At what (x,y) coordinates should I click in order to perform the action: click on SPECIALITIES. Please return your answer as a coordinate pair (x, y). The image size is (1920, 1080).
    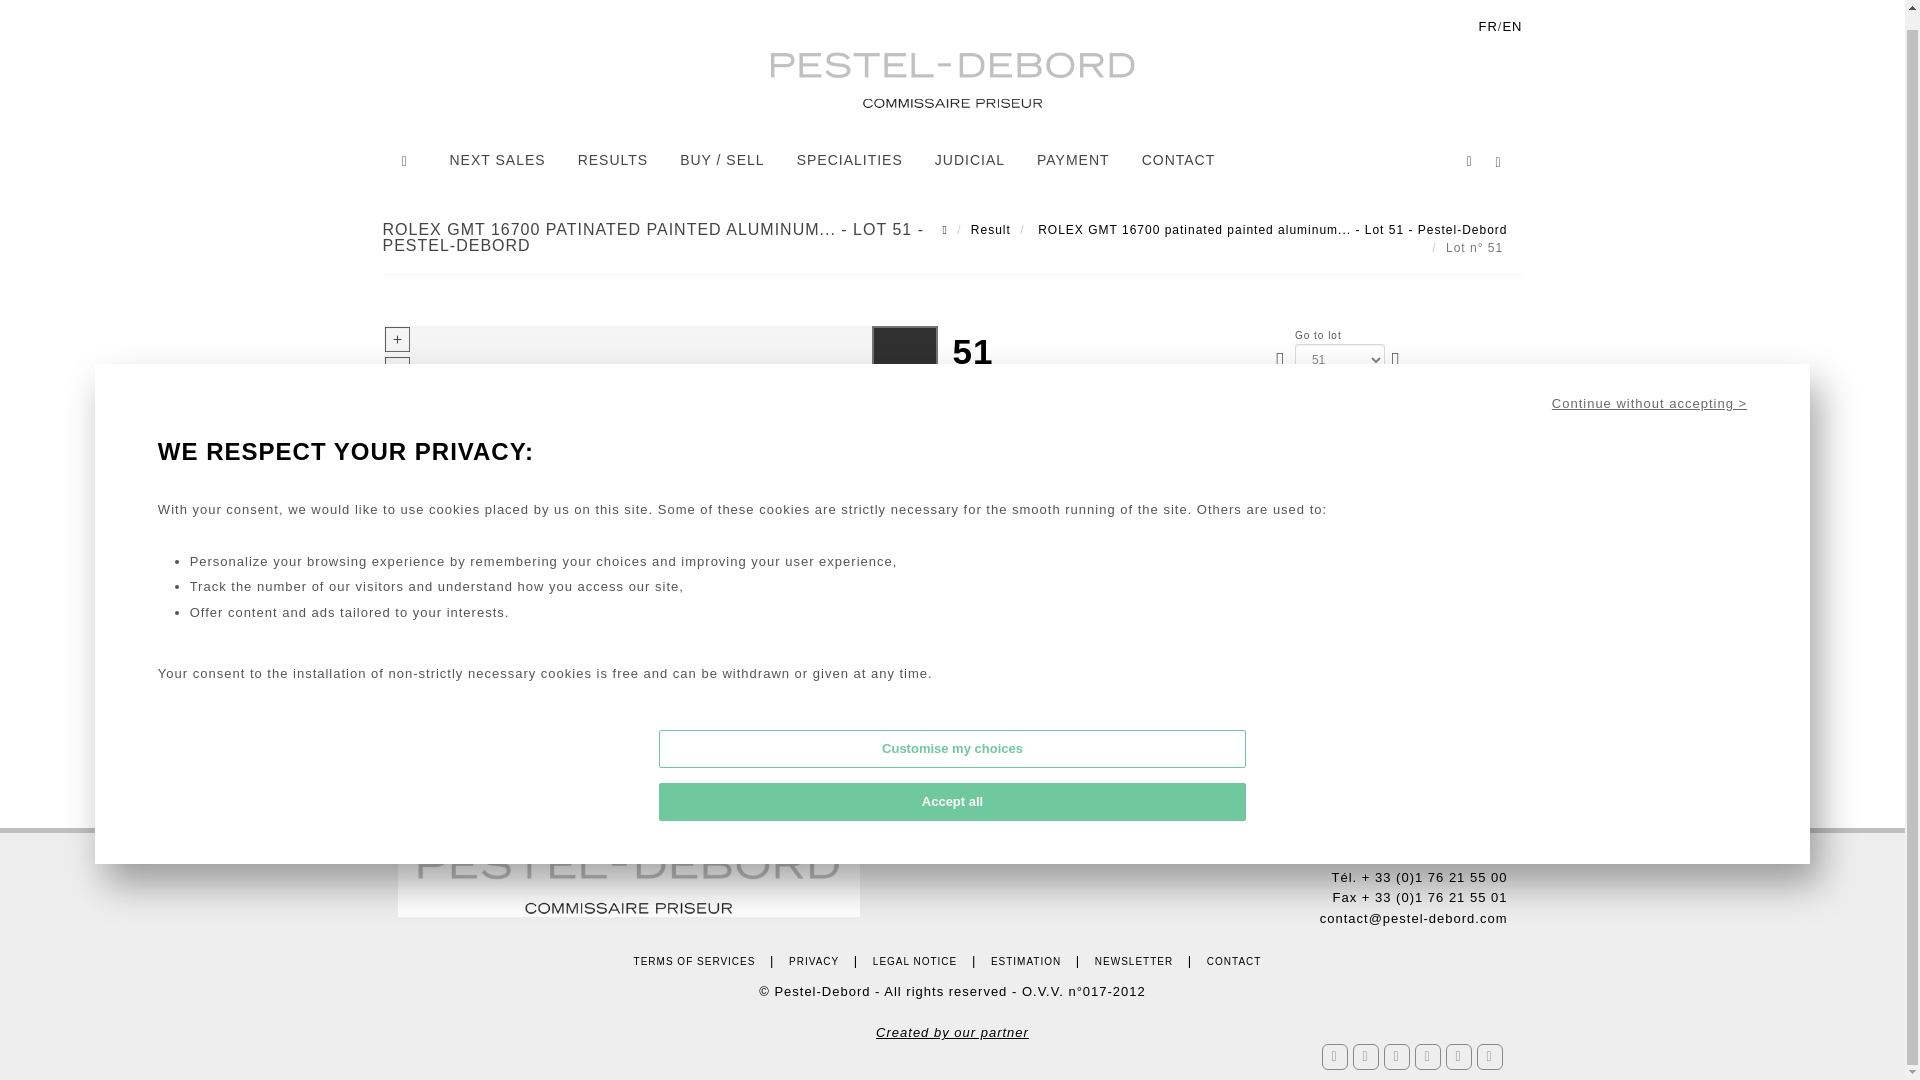
    Looking at the image, I should click on (849, 162).